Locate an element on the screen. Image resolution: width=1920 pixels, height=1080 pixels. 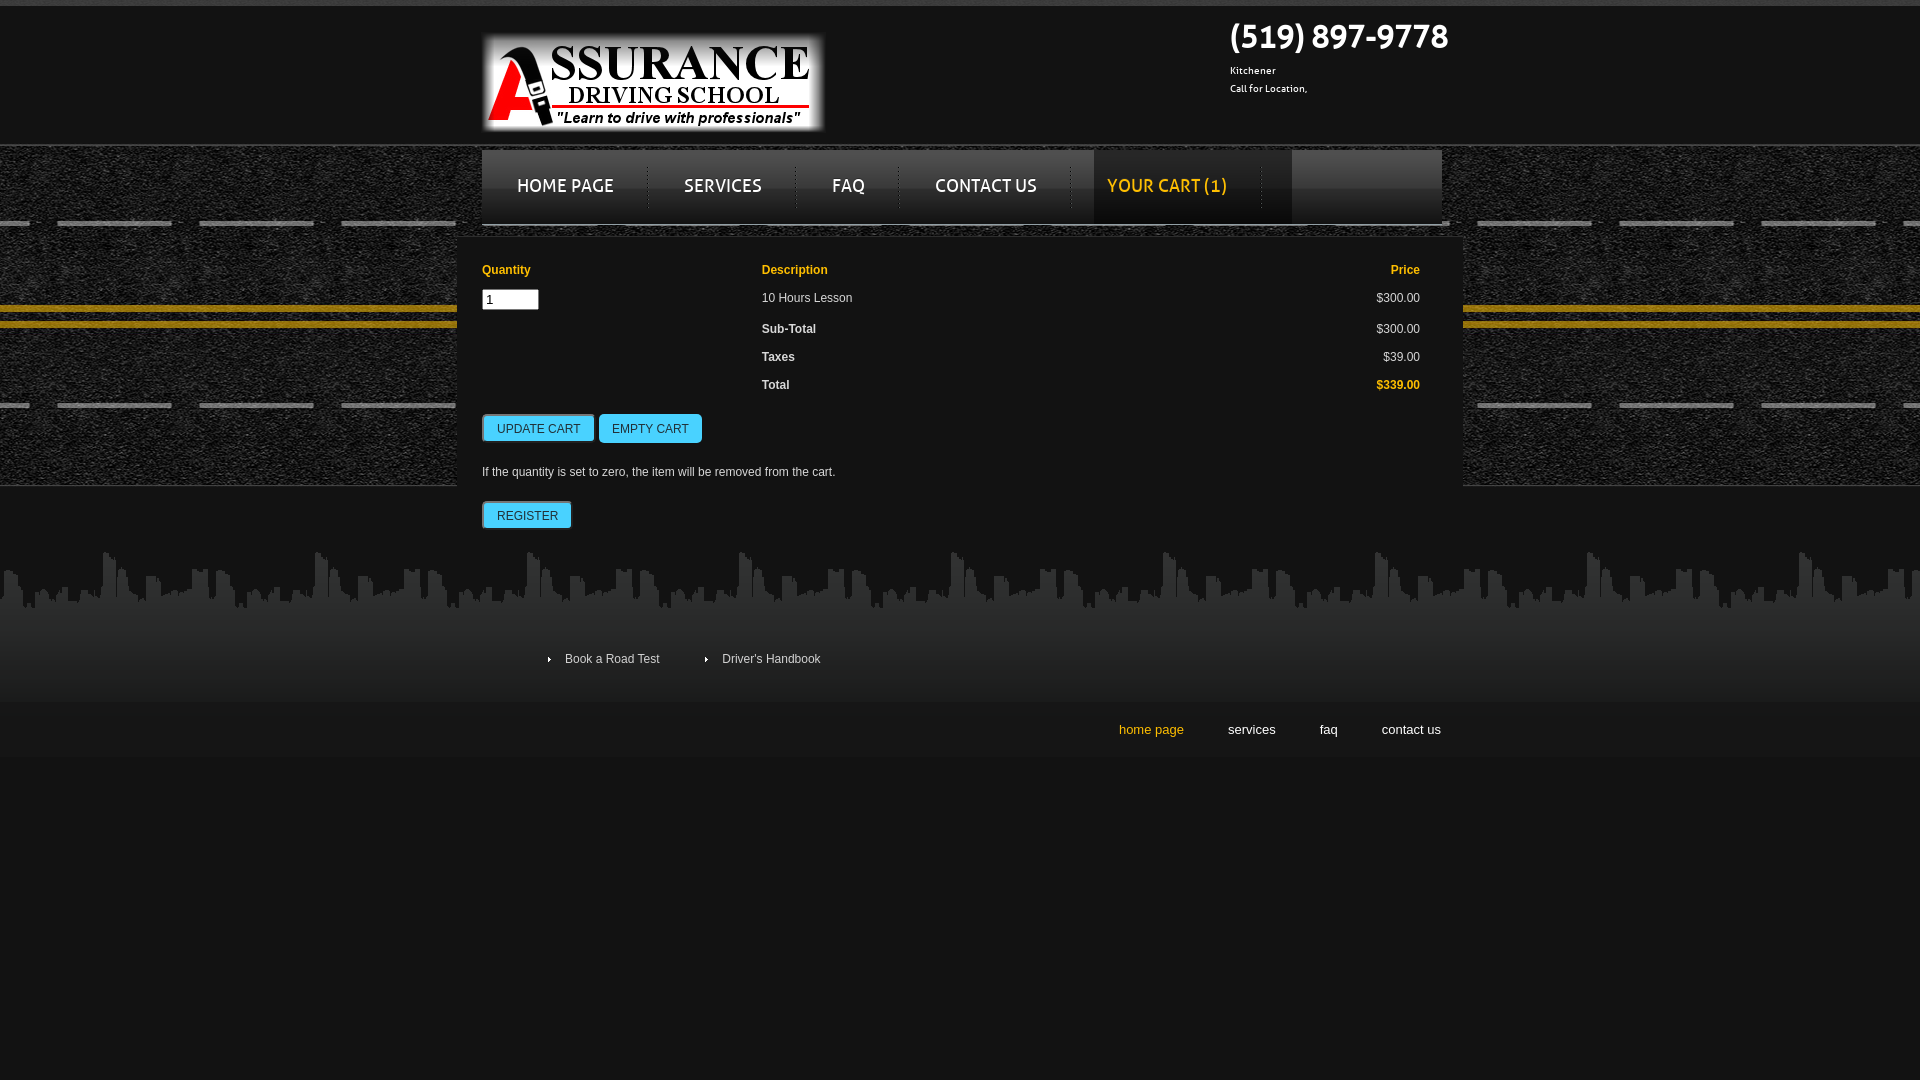
services is located at coordinates (1252, 730).